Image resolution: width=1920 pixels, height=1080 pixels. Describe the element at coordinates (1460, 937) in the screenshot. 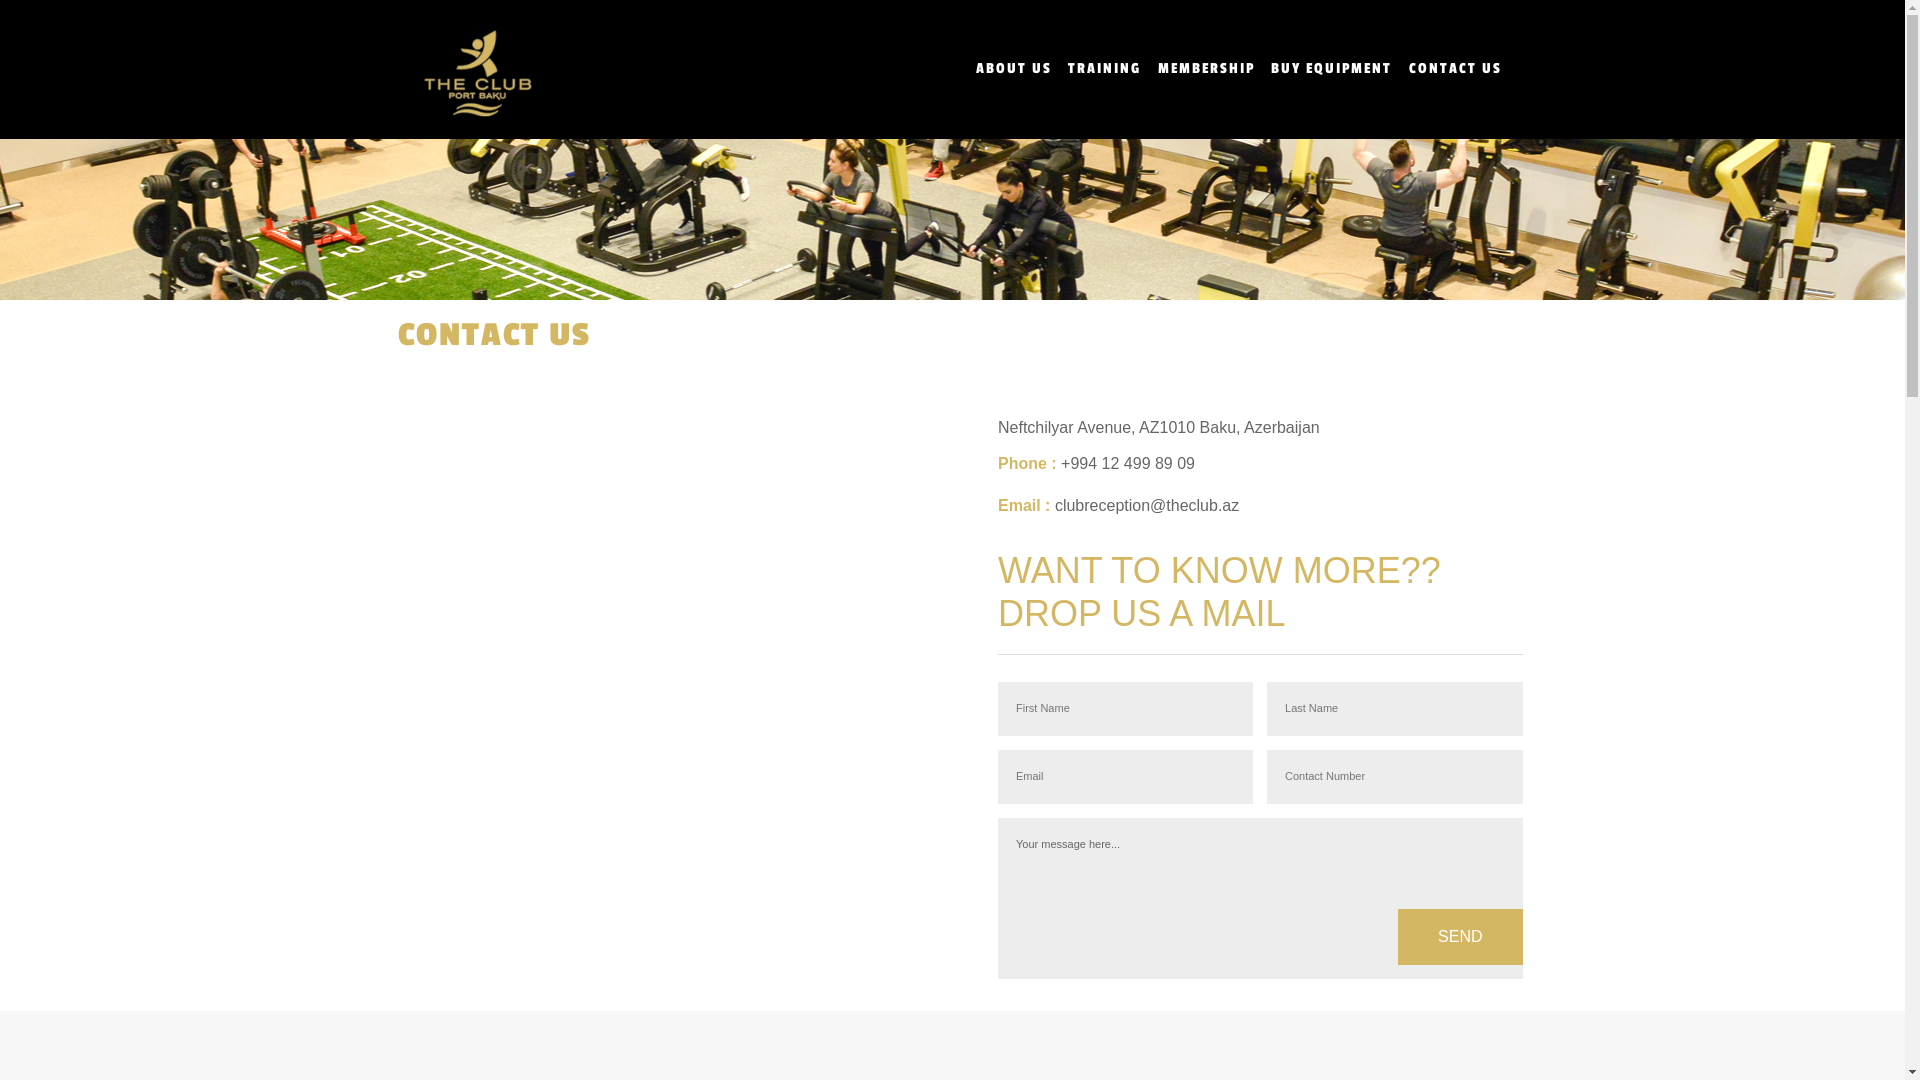

I see `Send` at that location.